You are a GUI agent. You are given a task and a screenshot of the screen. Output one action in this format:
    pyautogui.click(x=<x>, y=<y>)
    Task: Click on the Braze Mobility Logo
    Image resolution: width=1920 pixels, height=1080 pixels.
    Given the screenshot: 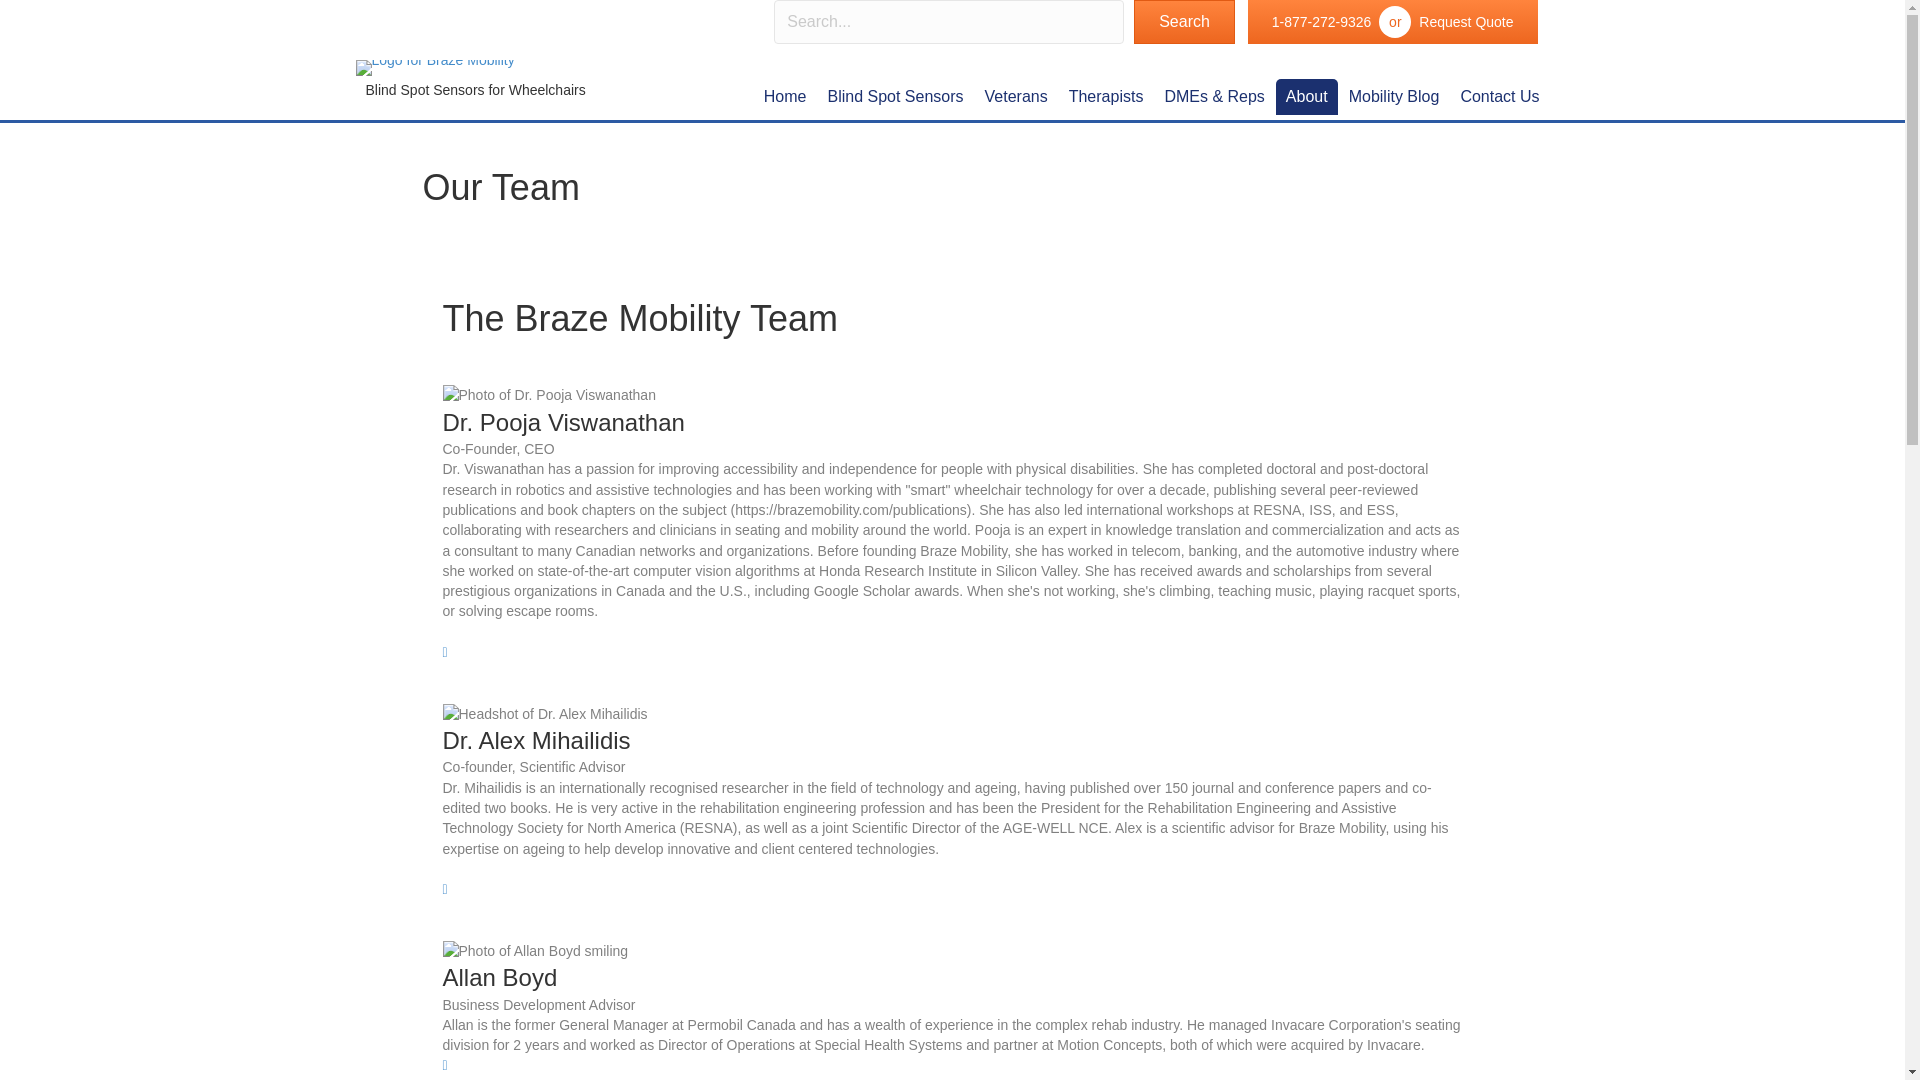 What is the action you would take?
    pyautogui.click(x=434, y=68)
    